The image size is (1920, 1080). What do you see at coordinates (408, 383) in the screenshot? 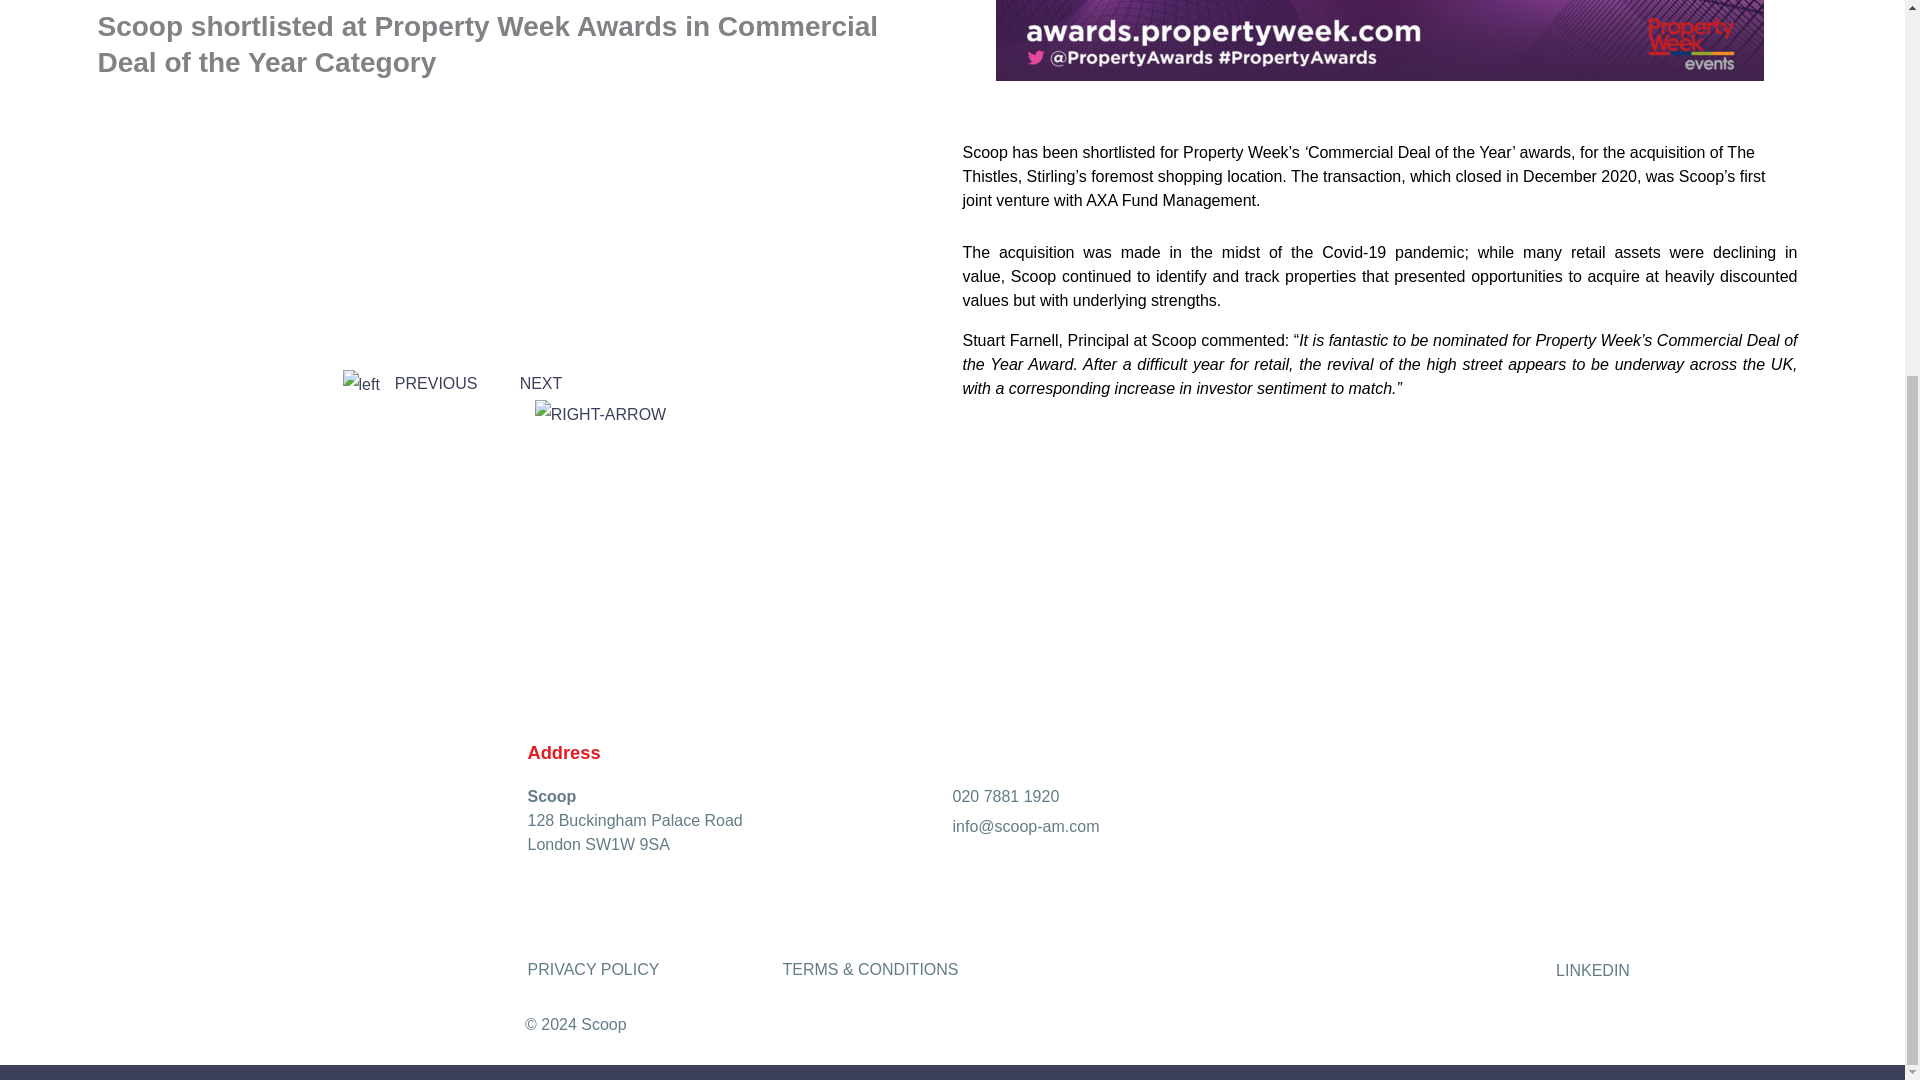
I see `PREVIOUS` at bounding box center [408, 383].